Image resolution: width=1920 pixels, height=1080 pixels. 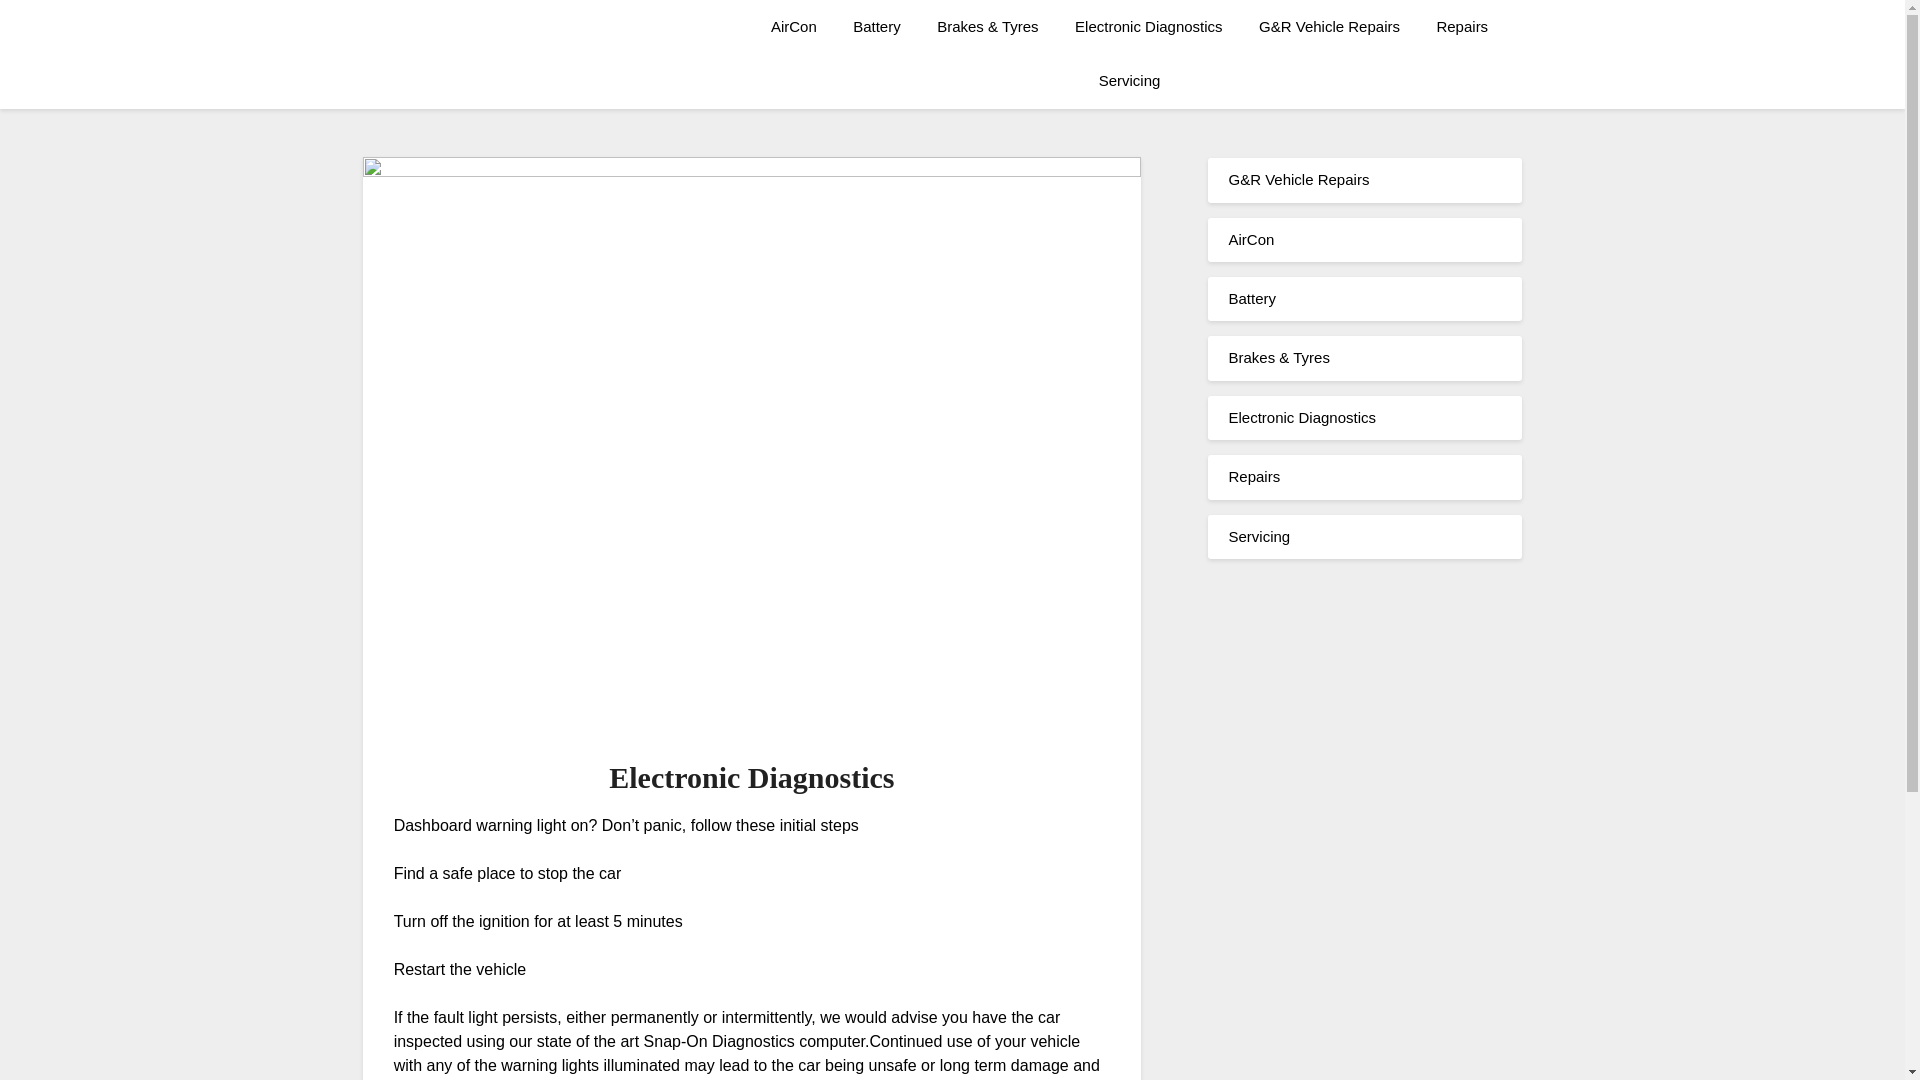 I want to click on Repairs, so click(x=1254, y=476).